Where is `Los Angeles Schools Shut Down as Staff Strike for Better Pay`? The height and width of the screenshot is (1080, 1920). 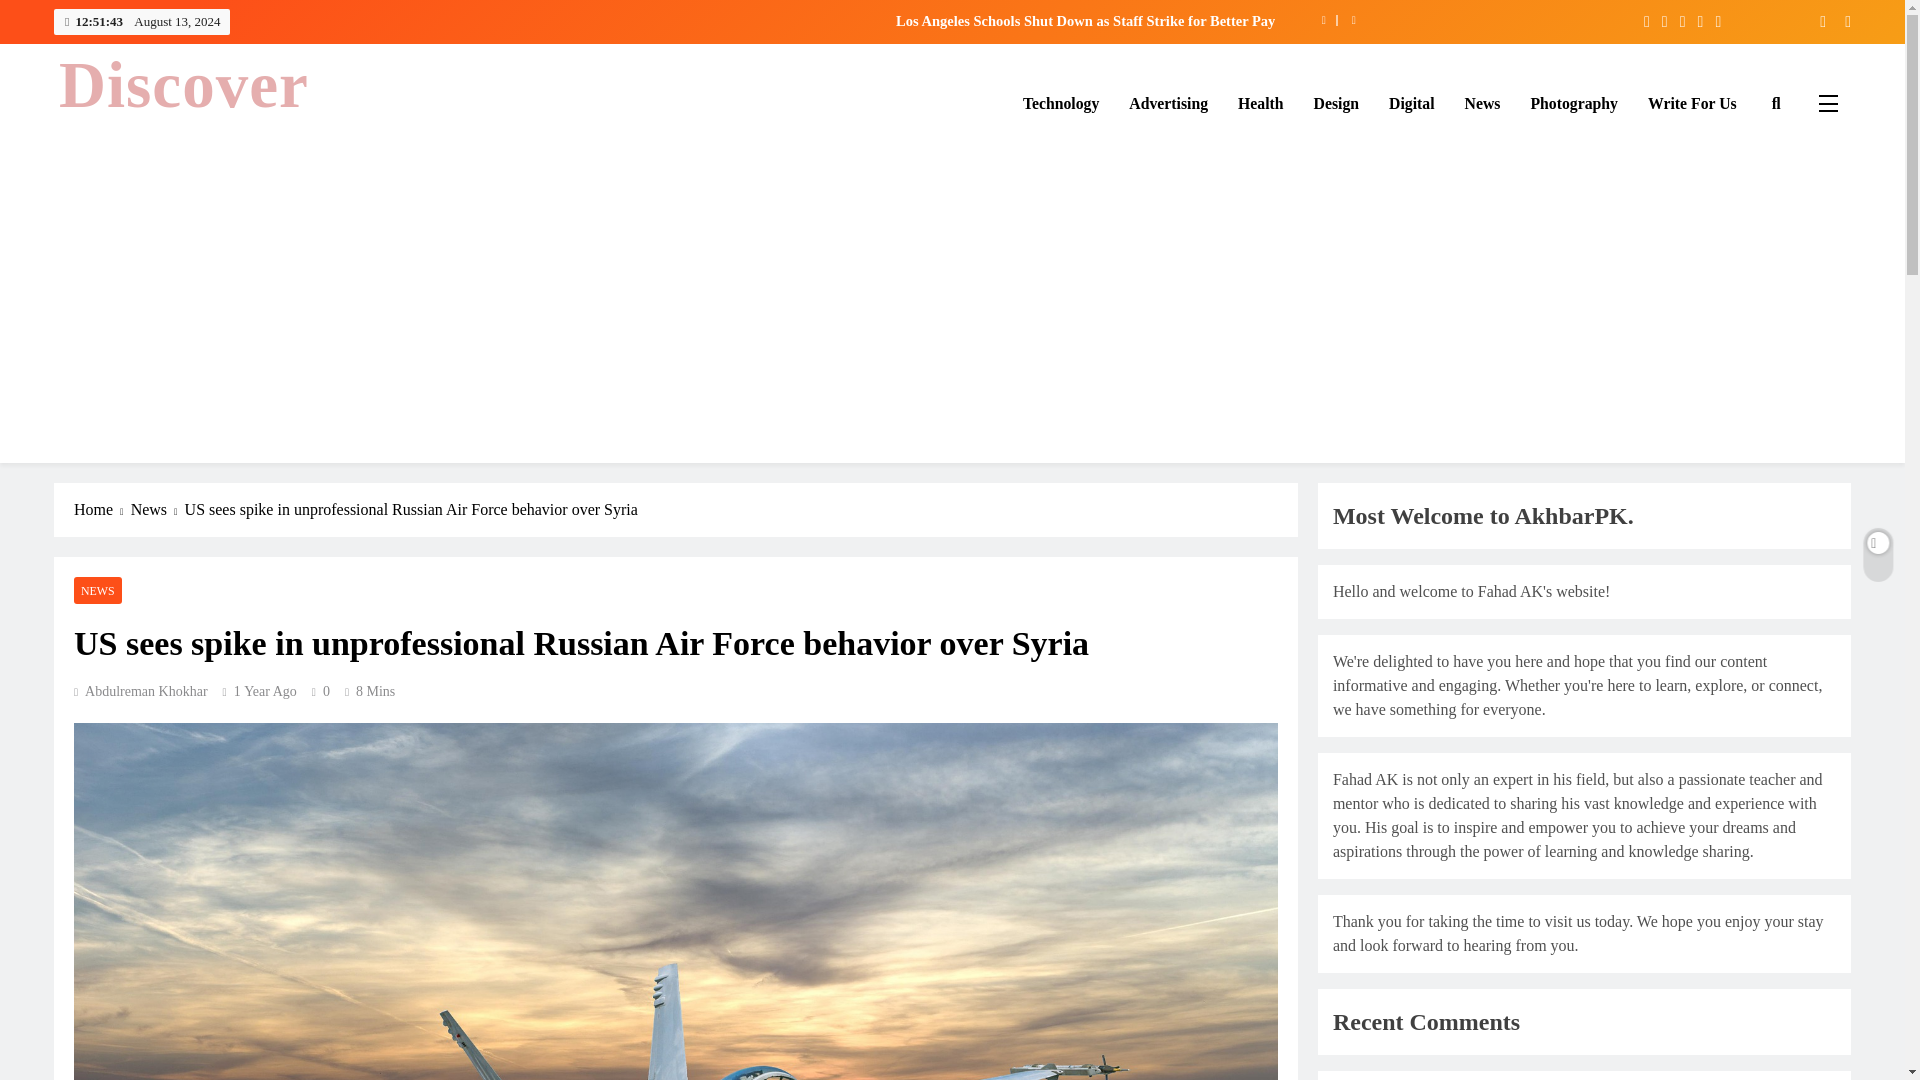 Los Angeles Schools Shut Down as Staff Strike for Better Pay is located at coordinates (843, 20).